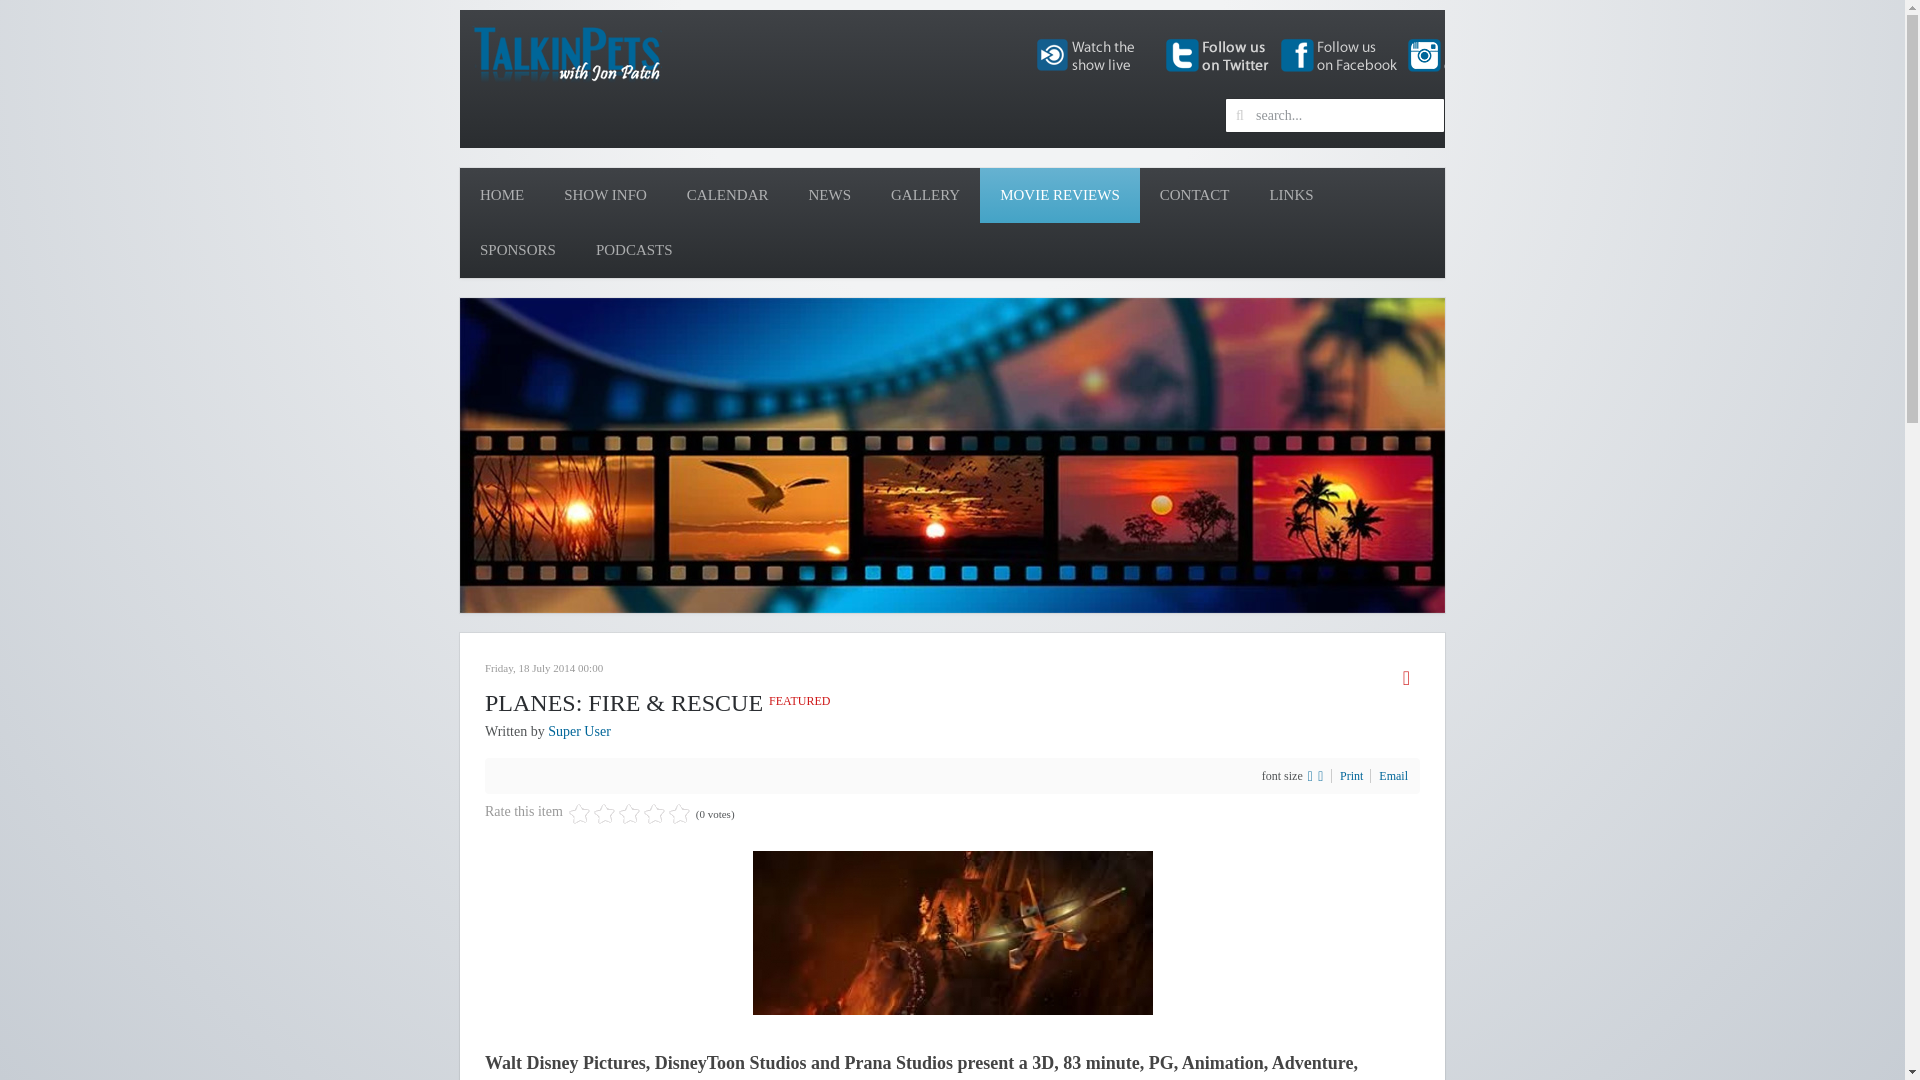  Describe the element at coordinates (502, 195) in the screenshot. I see `HOME` at that location.